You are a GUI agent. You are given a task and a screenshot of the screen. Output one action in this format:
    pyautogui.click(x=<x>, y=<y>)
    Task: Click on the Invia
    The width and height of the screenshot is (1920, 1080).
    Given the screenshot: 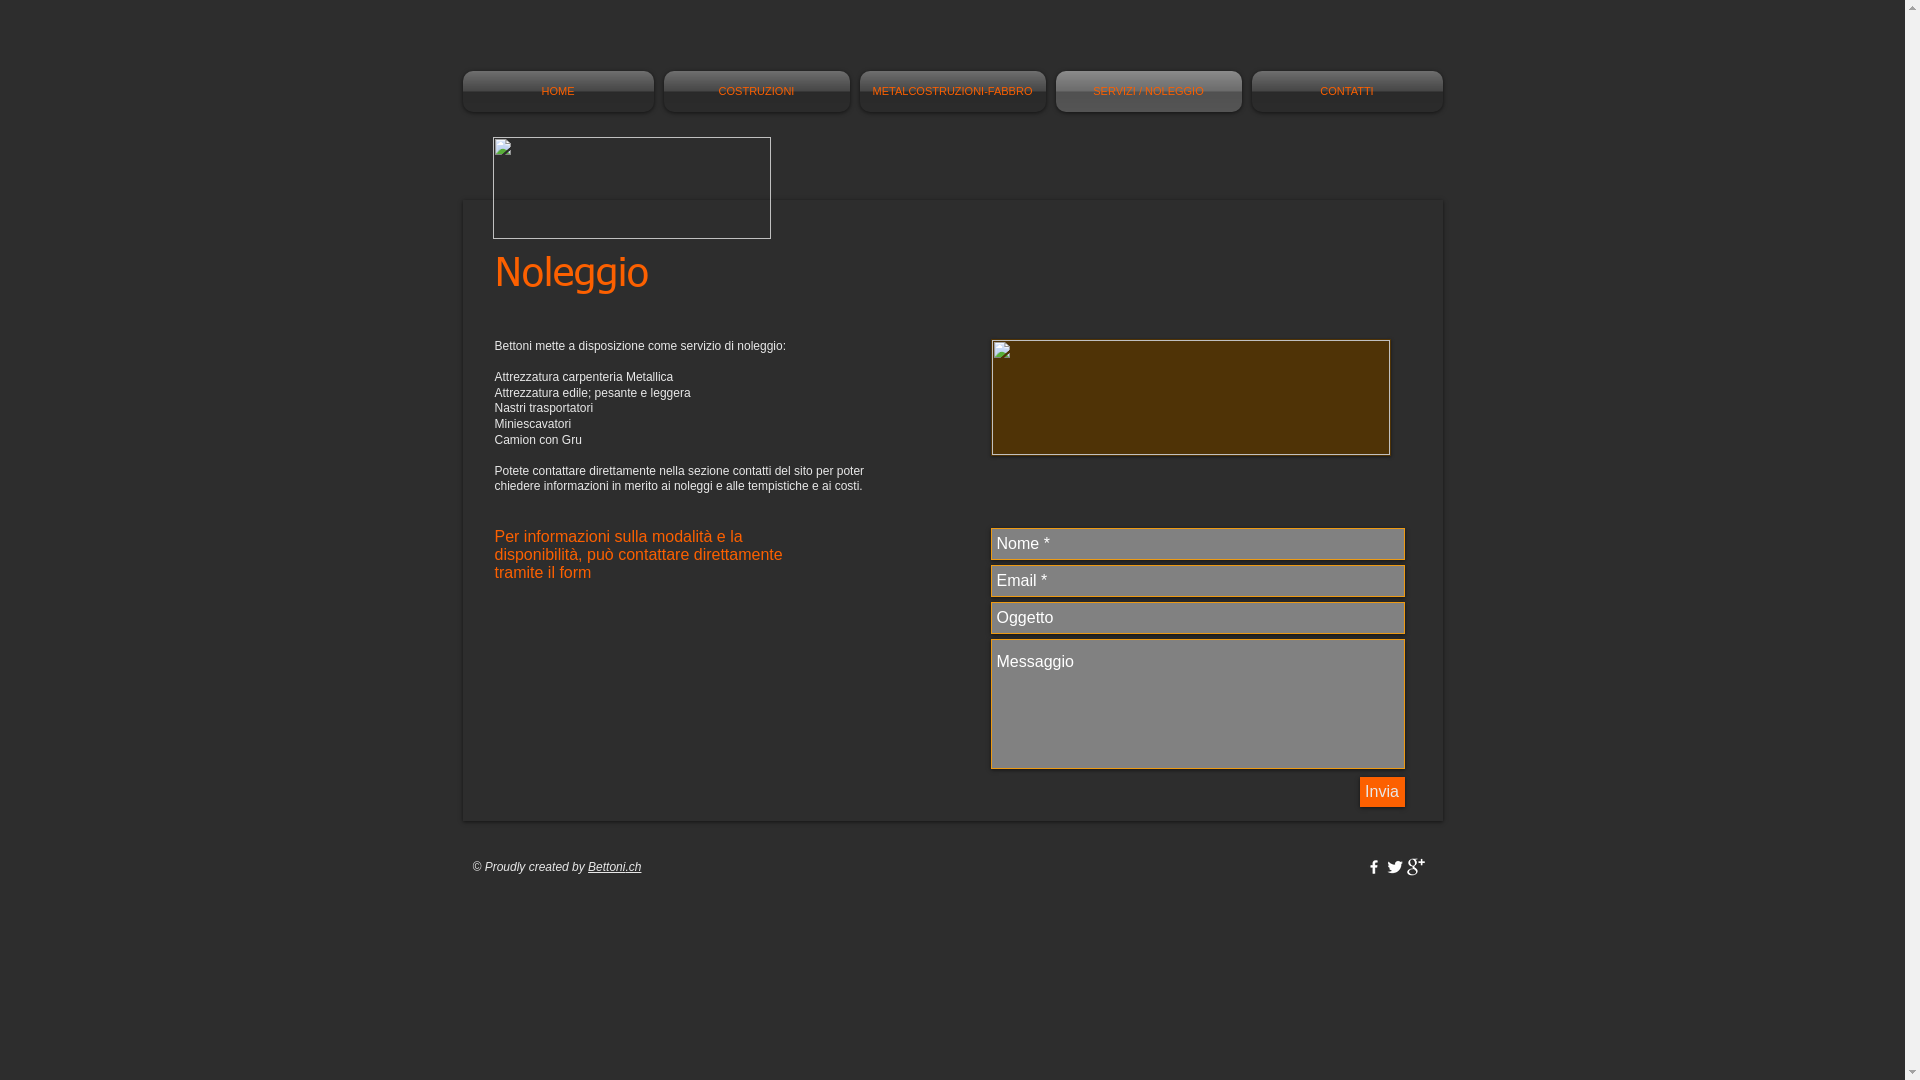 What is the action you would take?
    pyautogui.click(x=1382, y=792)
    